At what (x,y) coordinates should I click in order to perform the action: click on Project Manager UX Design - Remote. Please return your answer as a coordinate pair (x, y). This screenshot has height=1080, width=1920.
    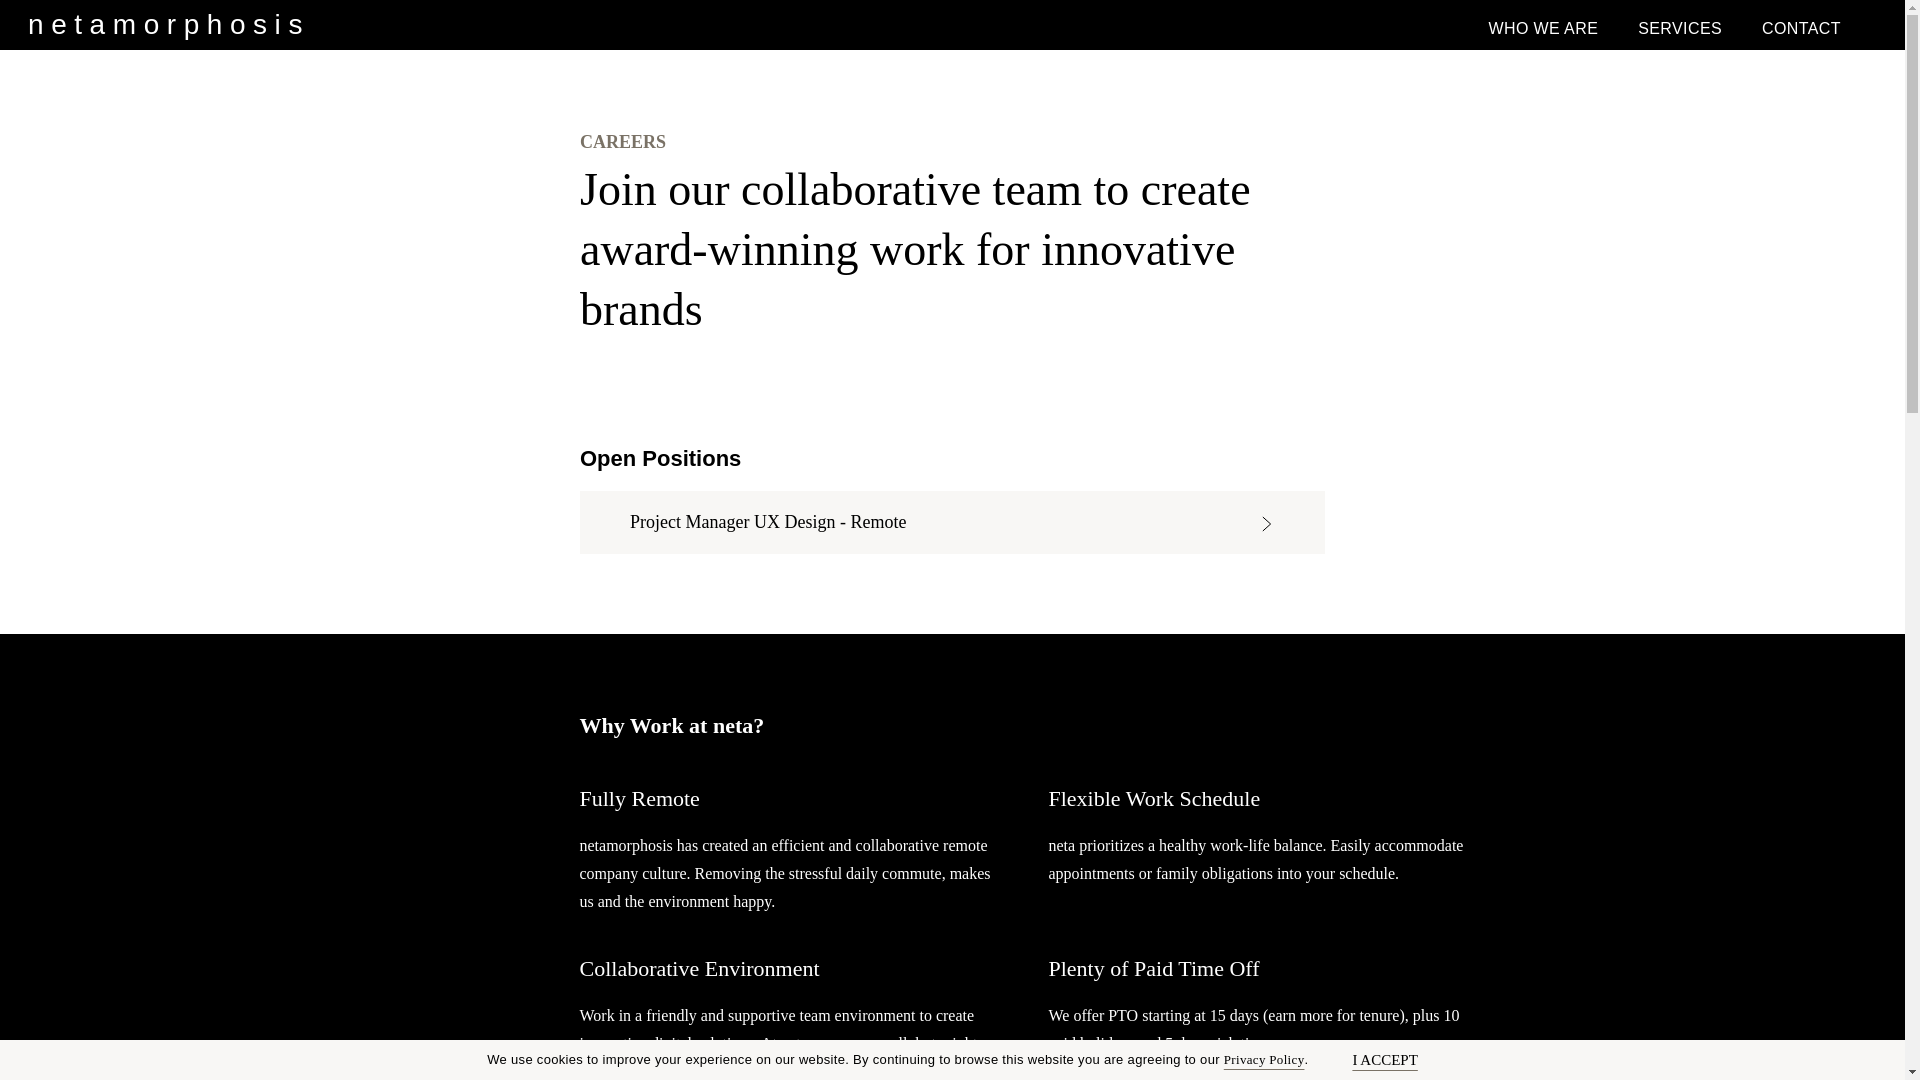
    Looking at the image, I should click on (952, 521).